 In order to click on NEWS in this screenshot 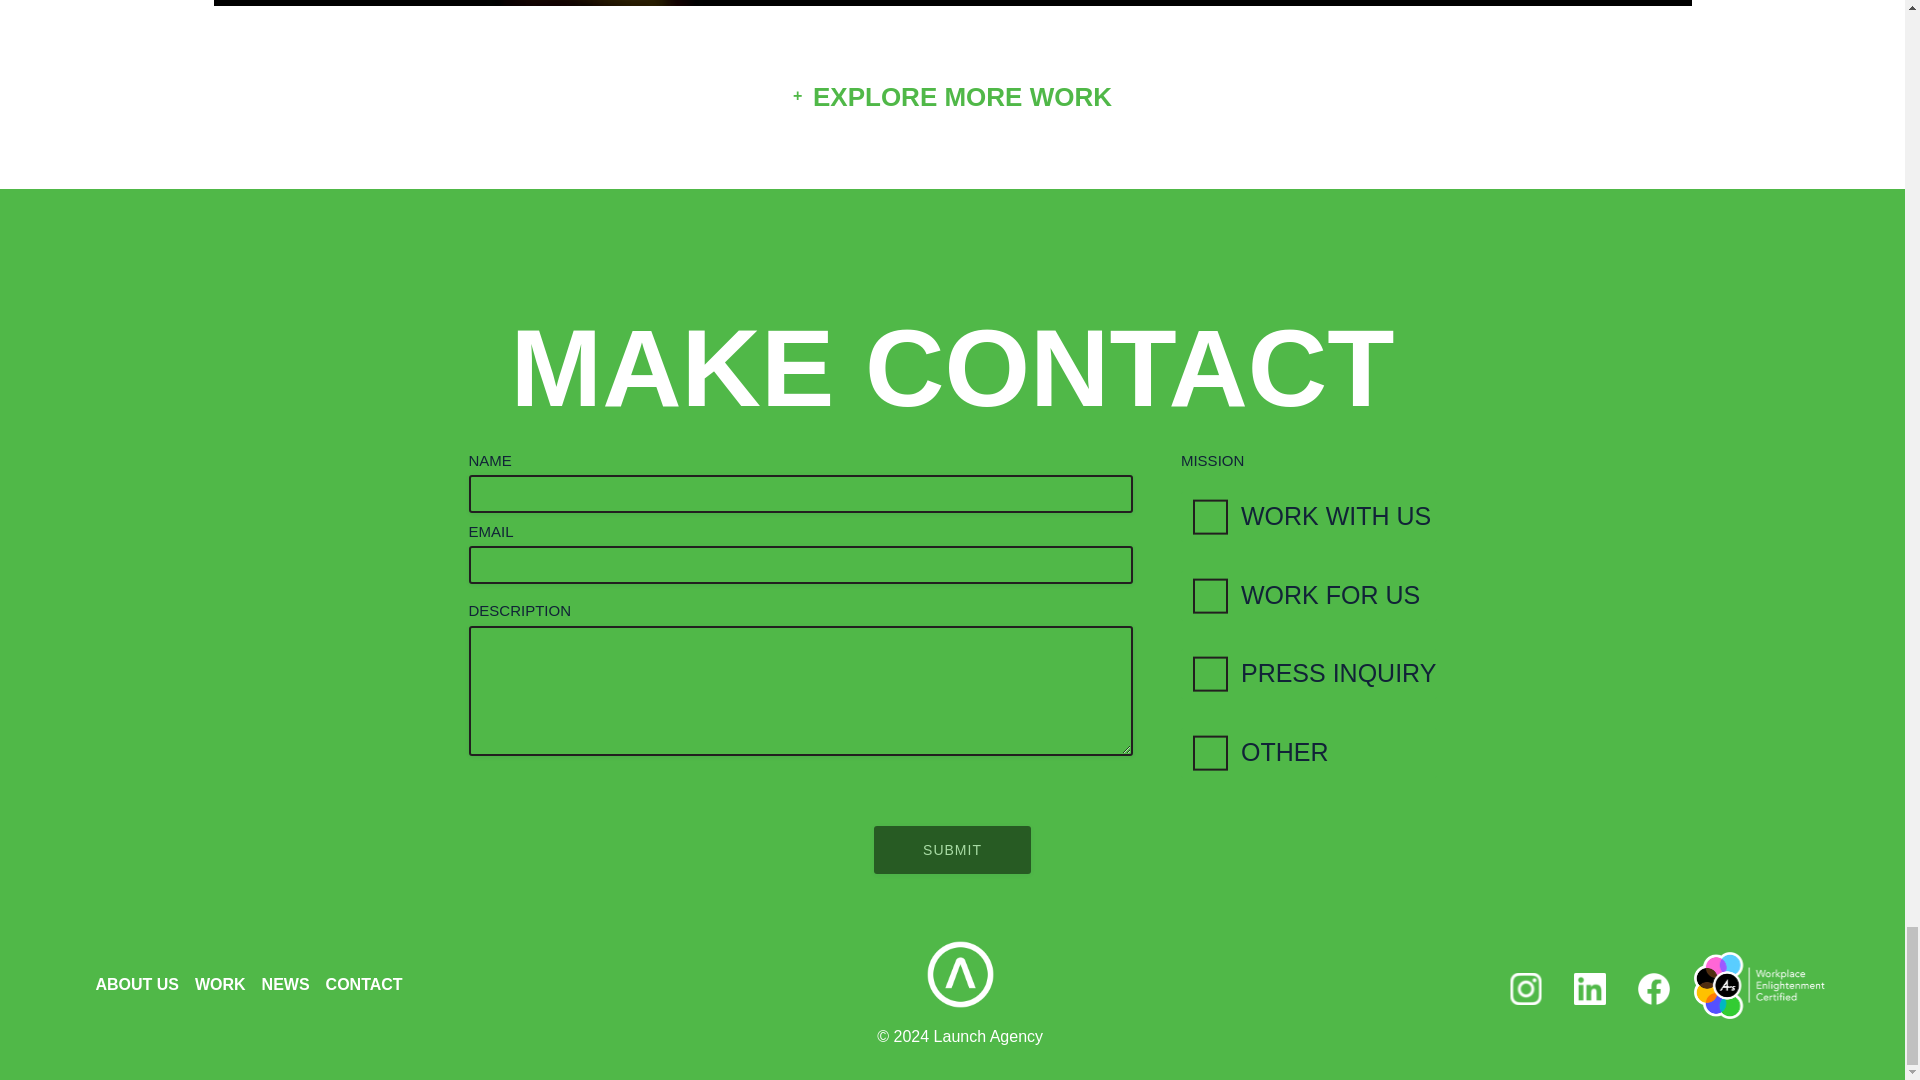, I will do `click(285, 984)`.